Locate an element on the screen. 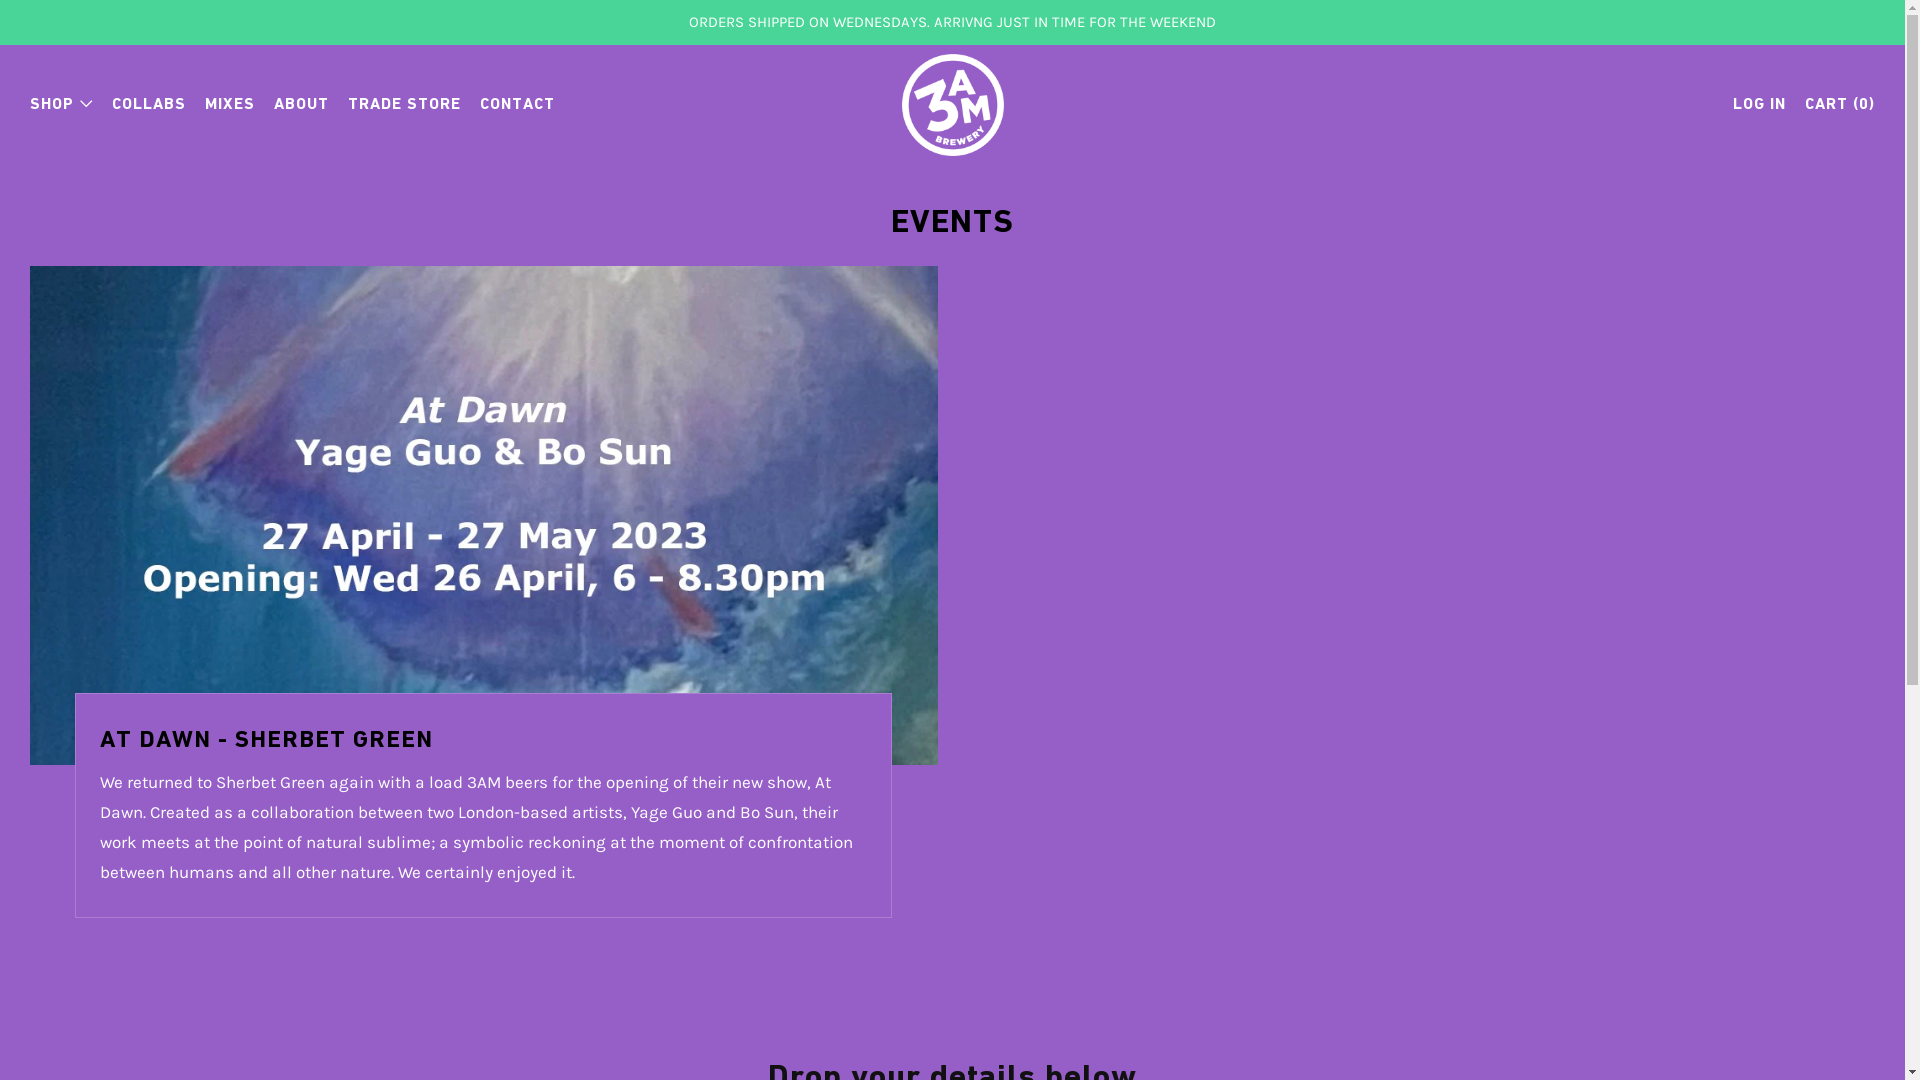 This screenshot has height=1080, width=1920. COLLABS is located at coordinates (149, 104).